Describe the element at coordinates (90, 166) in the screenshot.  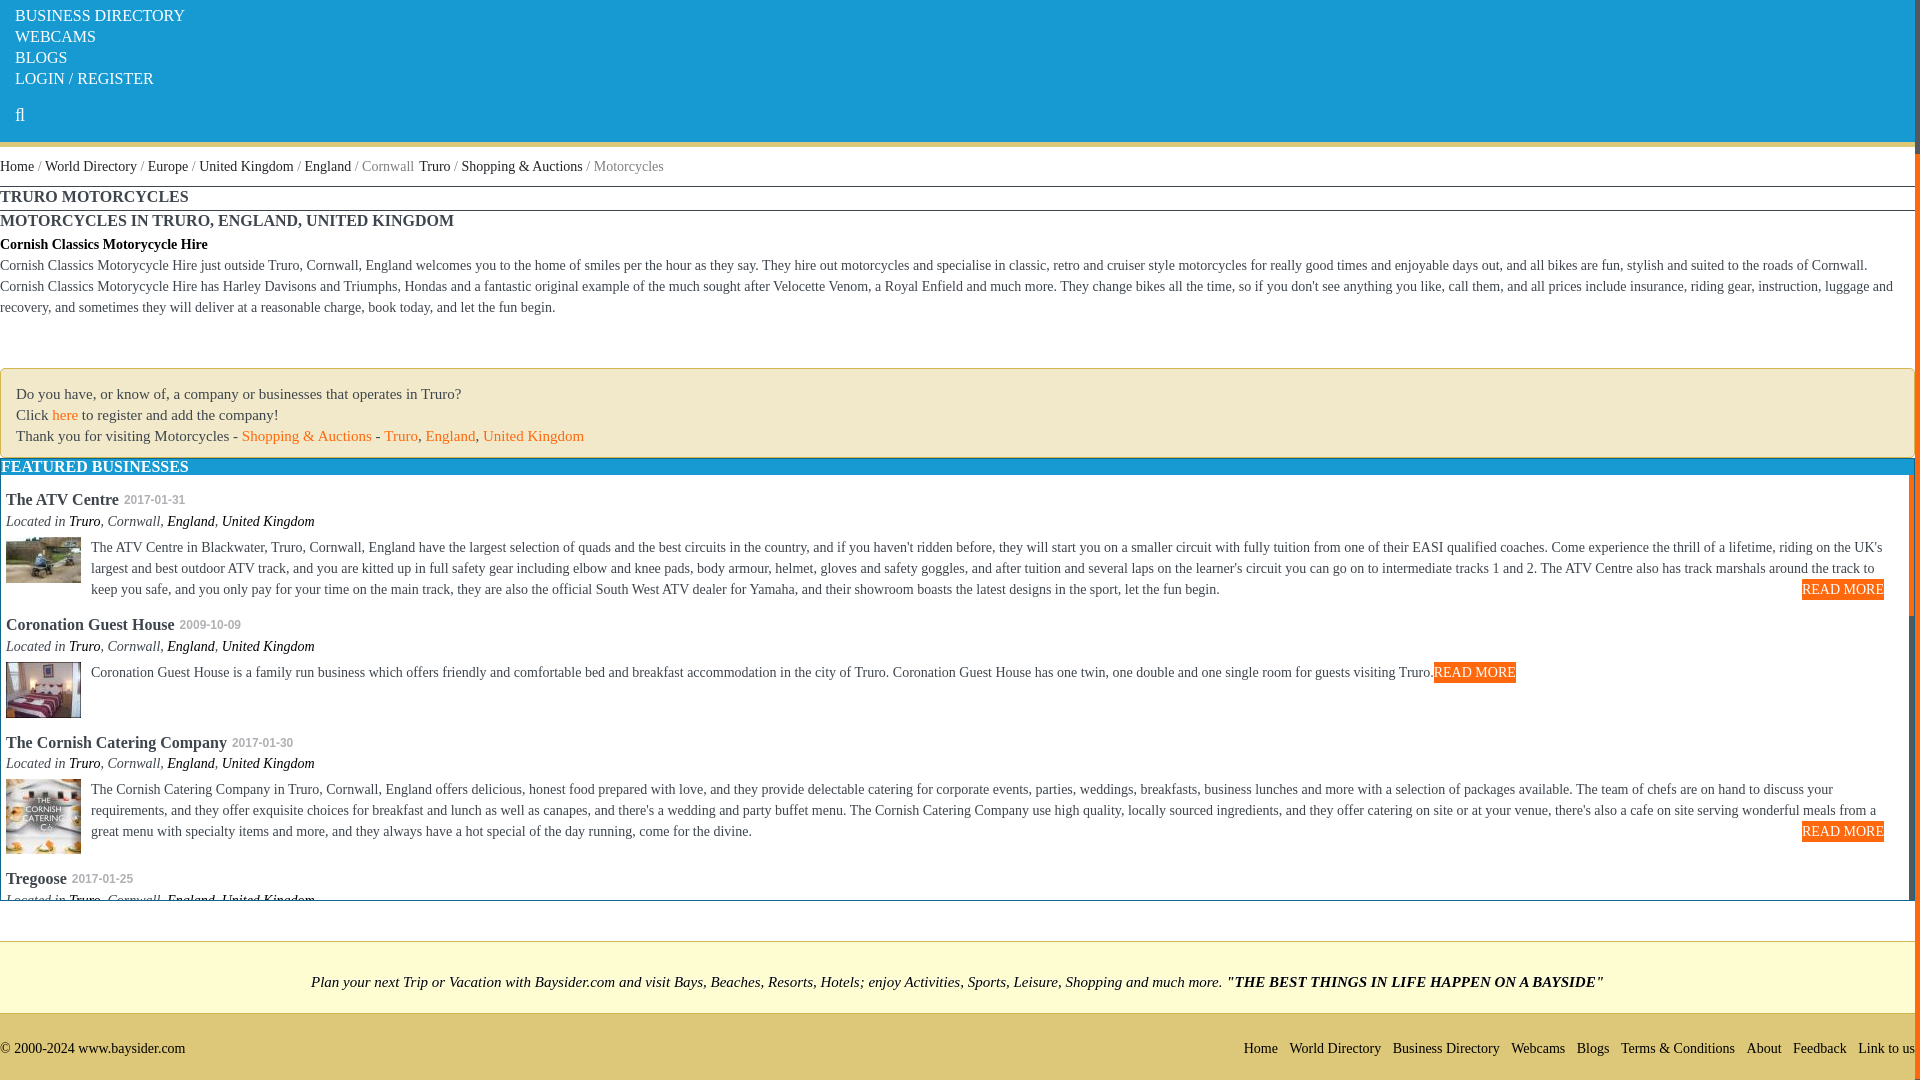
I see `World Business, Service and Attractions Directory` at that location.